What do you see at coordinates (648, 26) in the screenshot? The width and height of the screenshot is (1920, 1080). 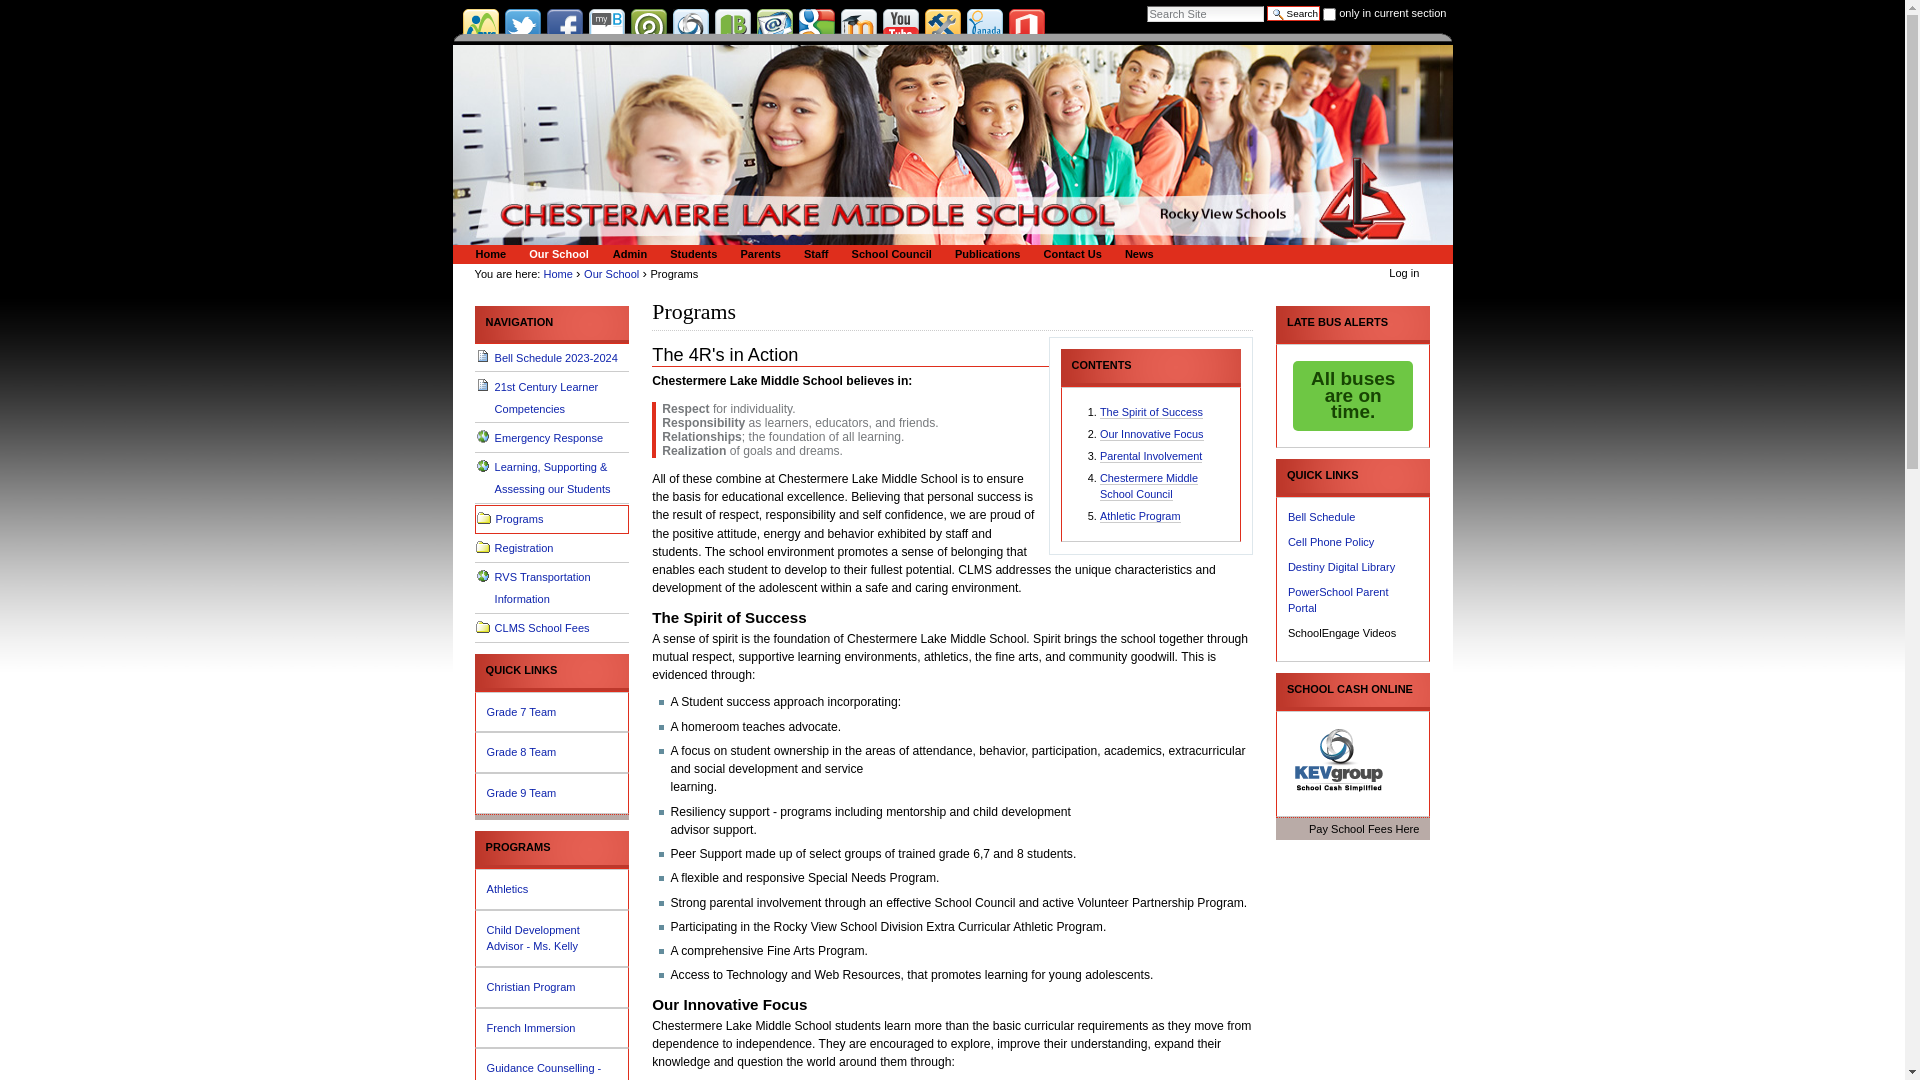 I see `Power School` at bounding box center [648, 26].